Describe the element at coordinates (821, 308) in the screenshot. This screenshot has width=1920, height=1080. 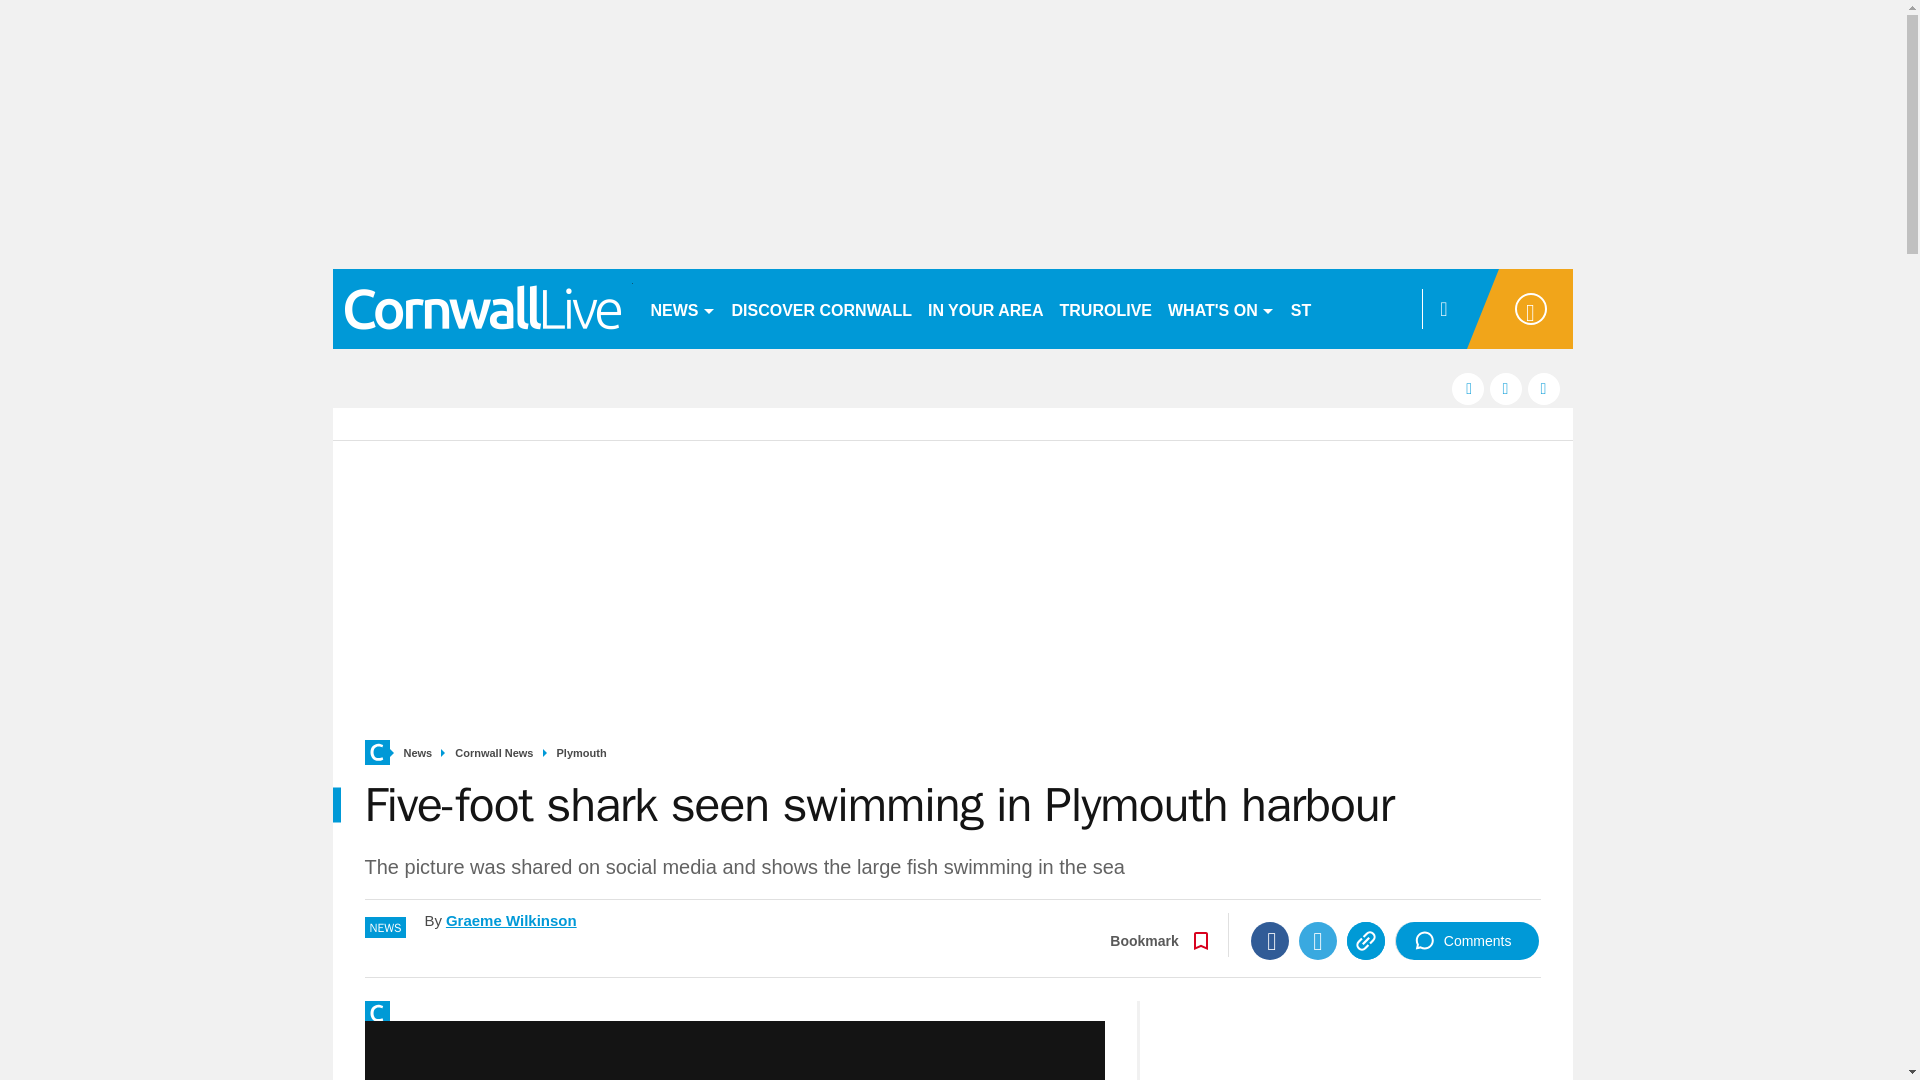
I see `DISCOVER CORNWALL` at that location.